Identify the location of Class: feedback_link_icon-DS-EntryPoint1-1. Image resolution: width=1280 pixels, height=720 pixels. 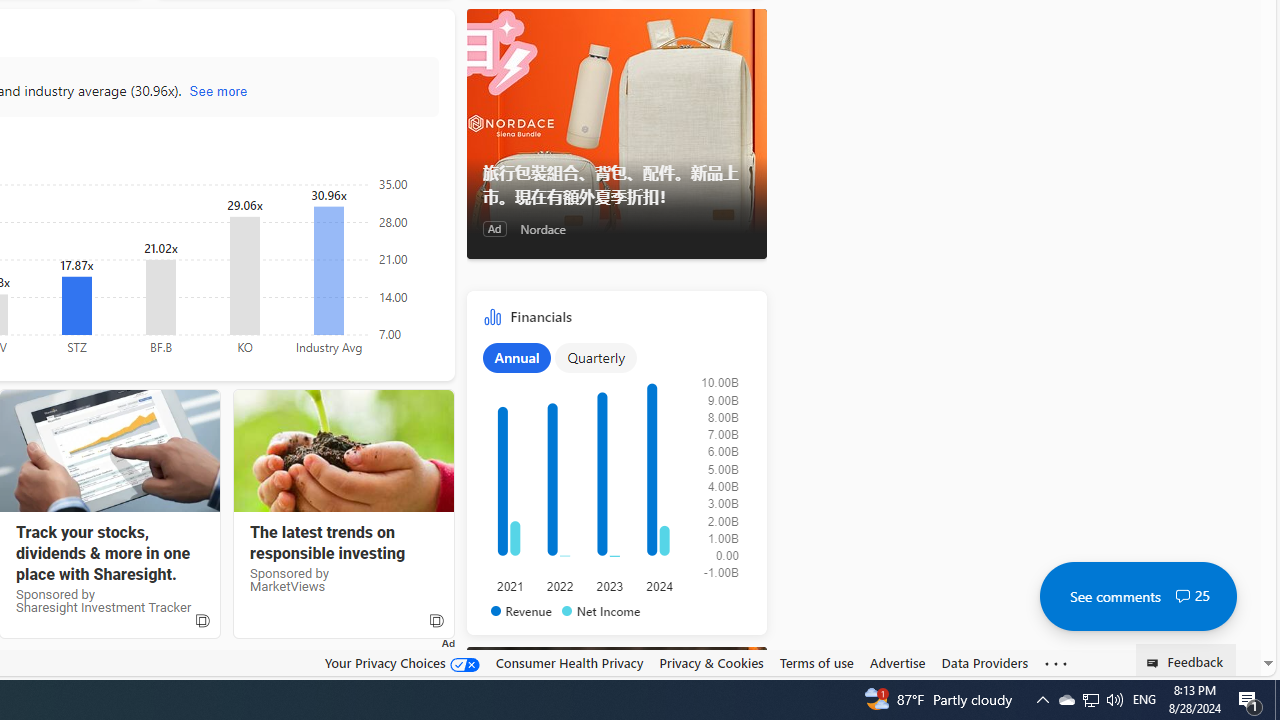
(1156, 663).